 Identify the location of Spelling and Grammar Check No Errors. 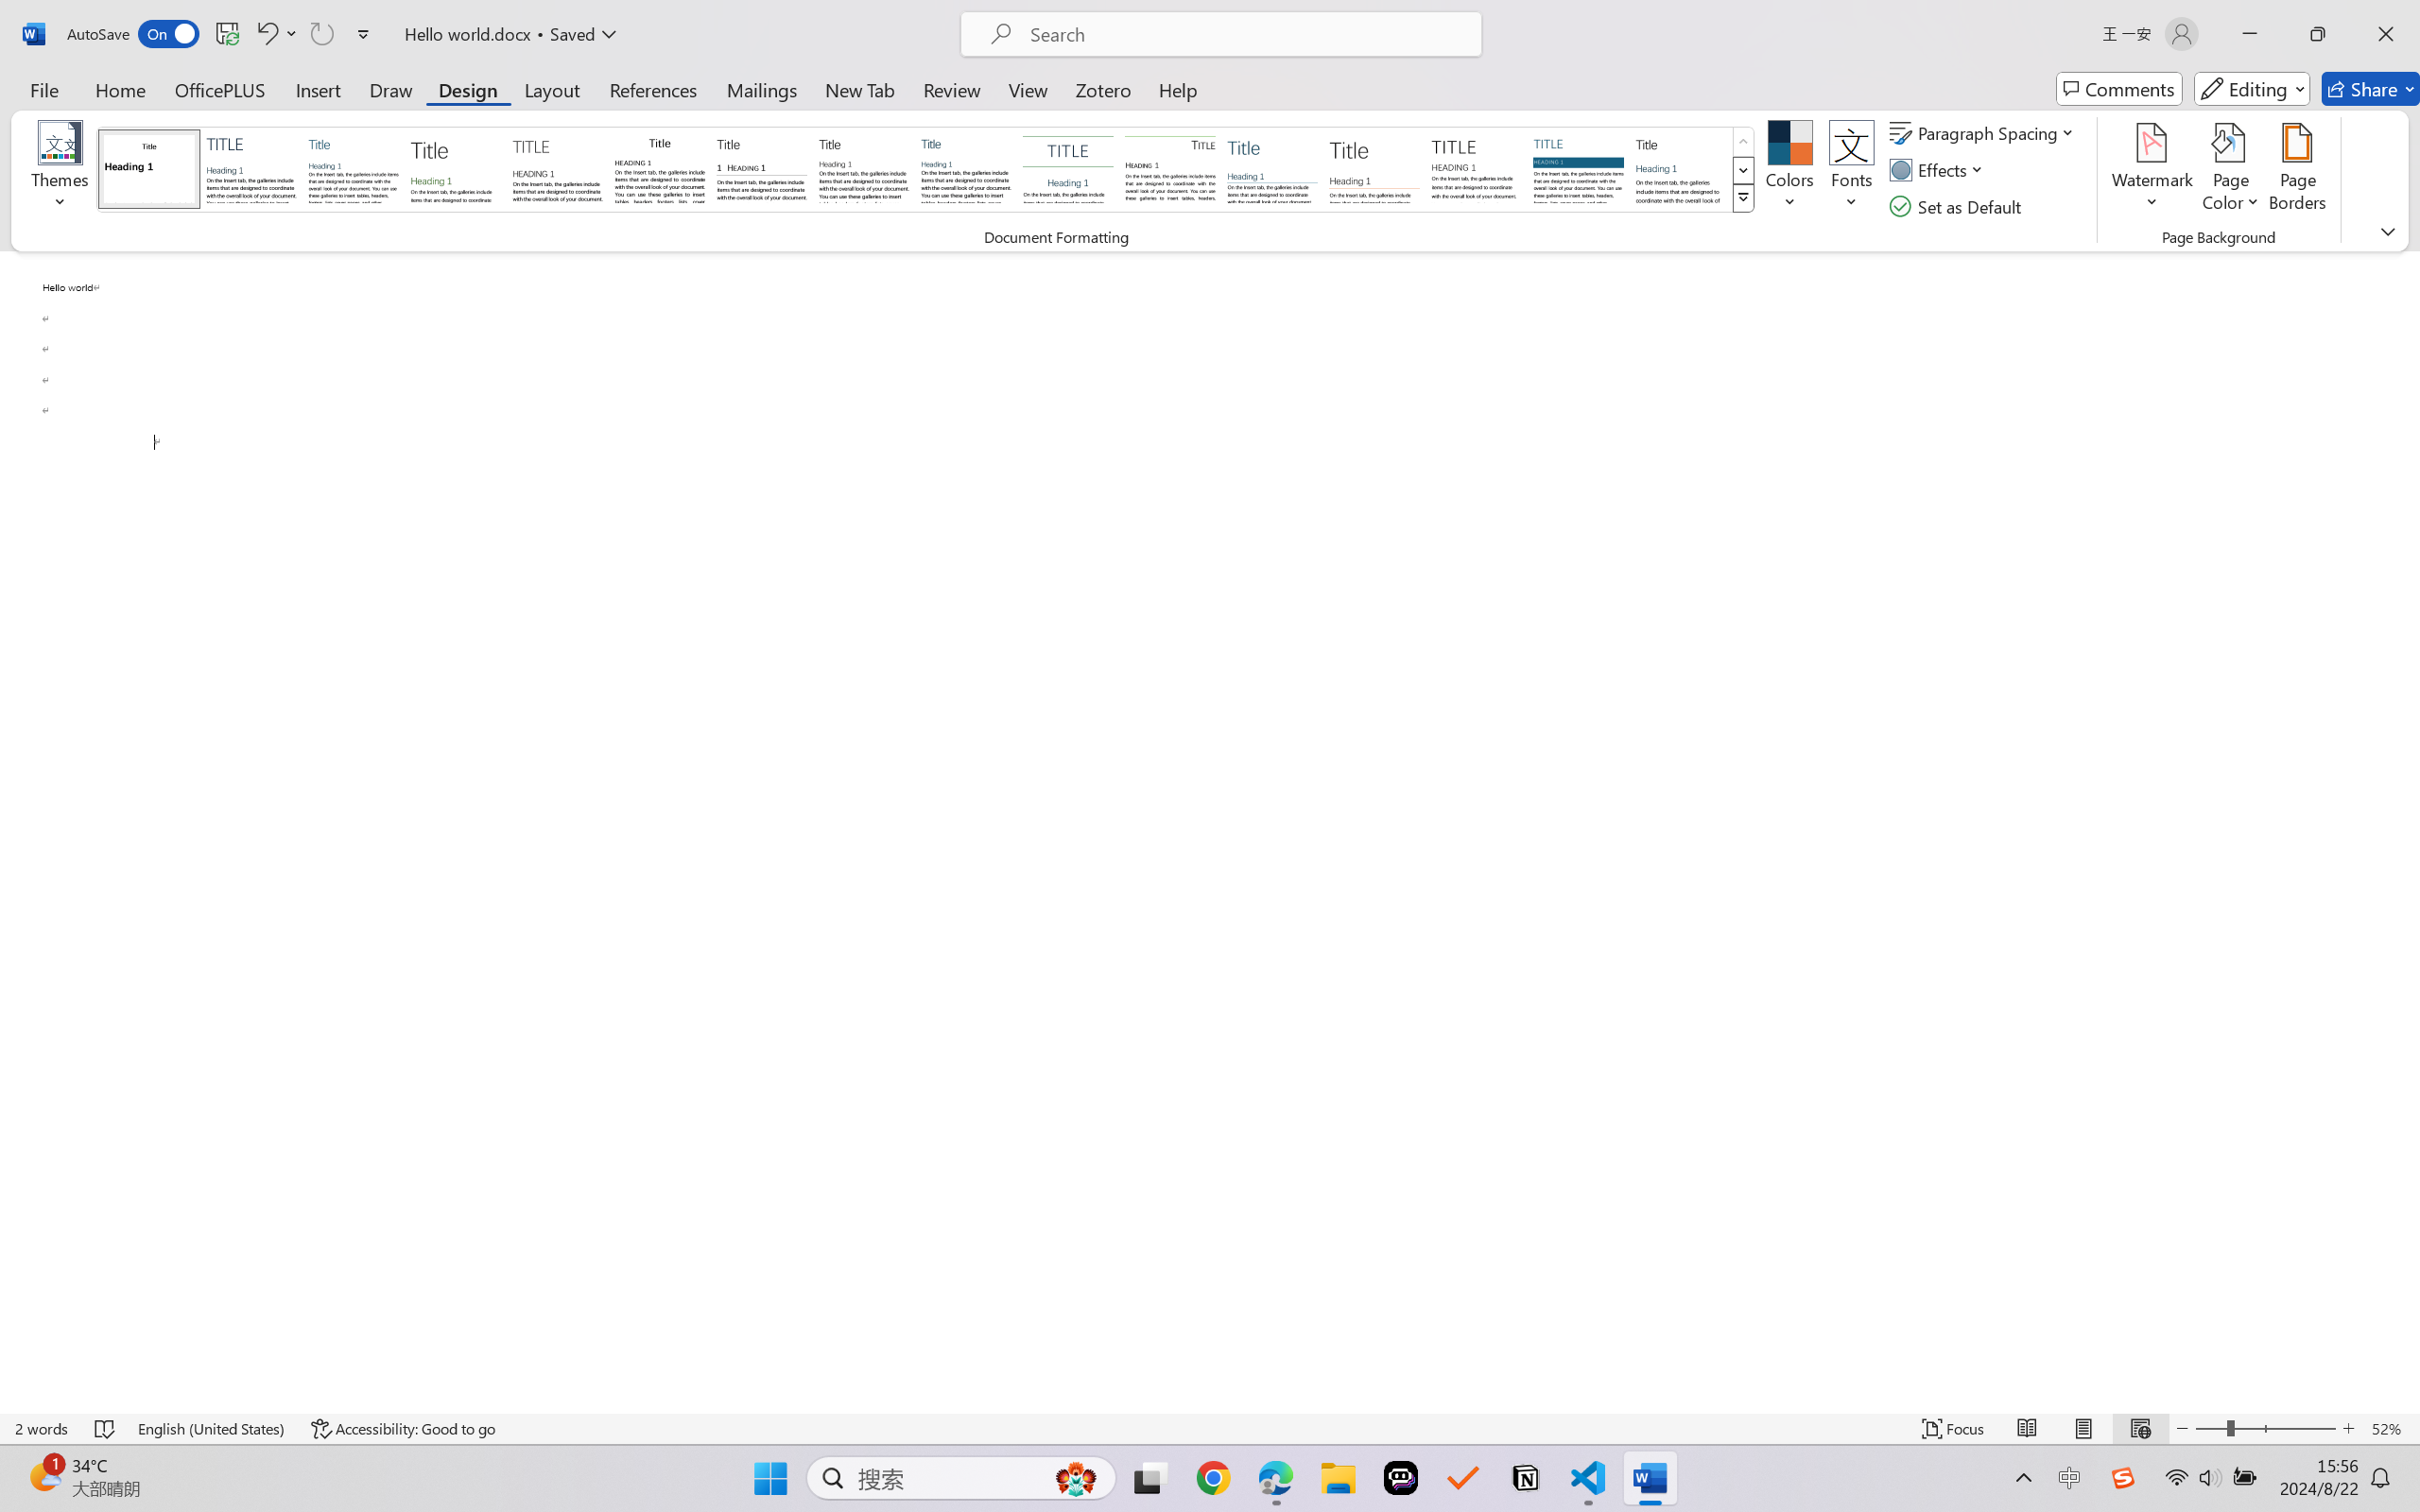
(106, 1429).